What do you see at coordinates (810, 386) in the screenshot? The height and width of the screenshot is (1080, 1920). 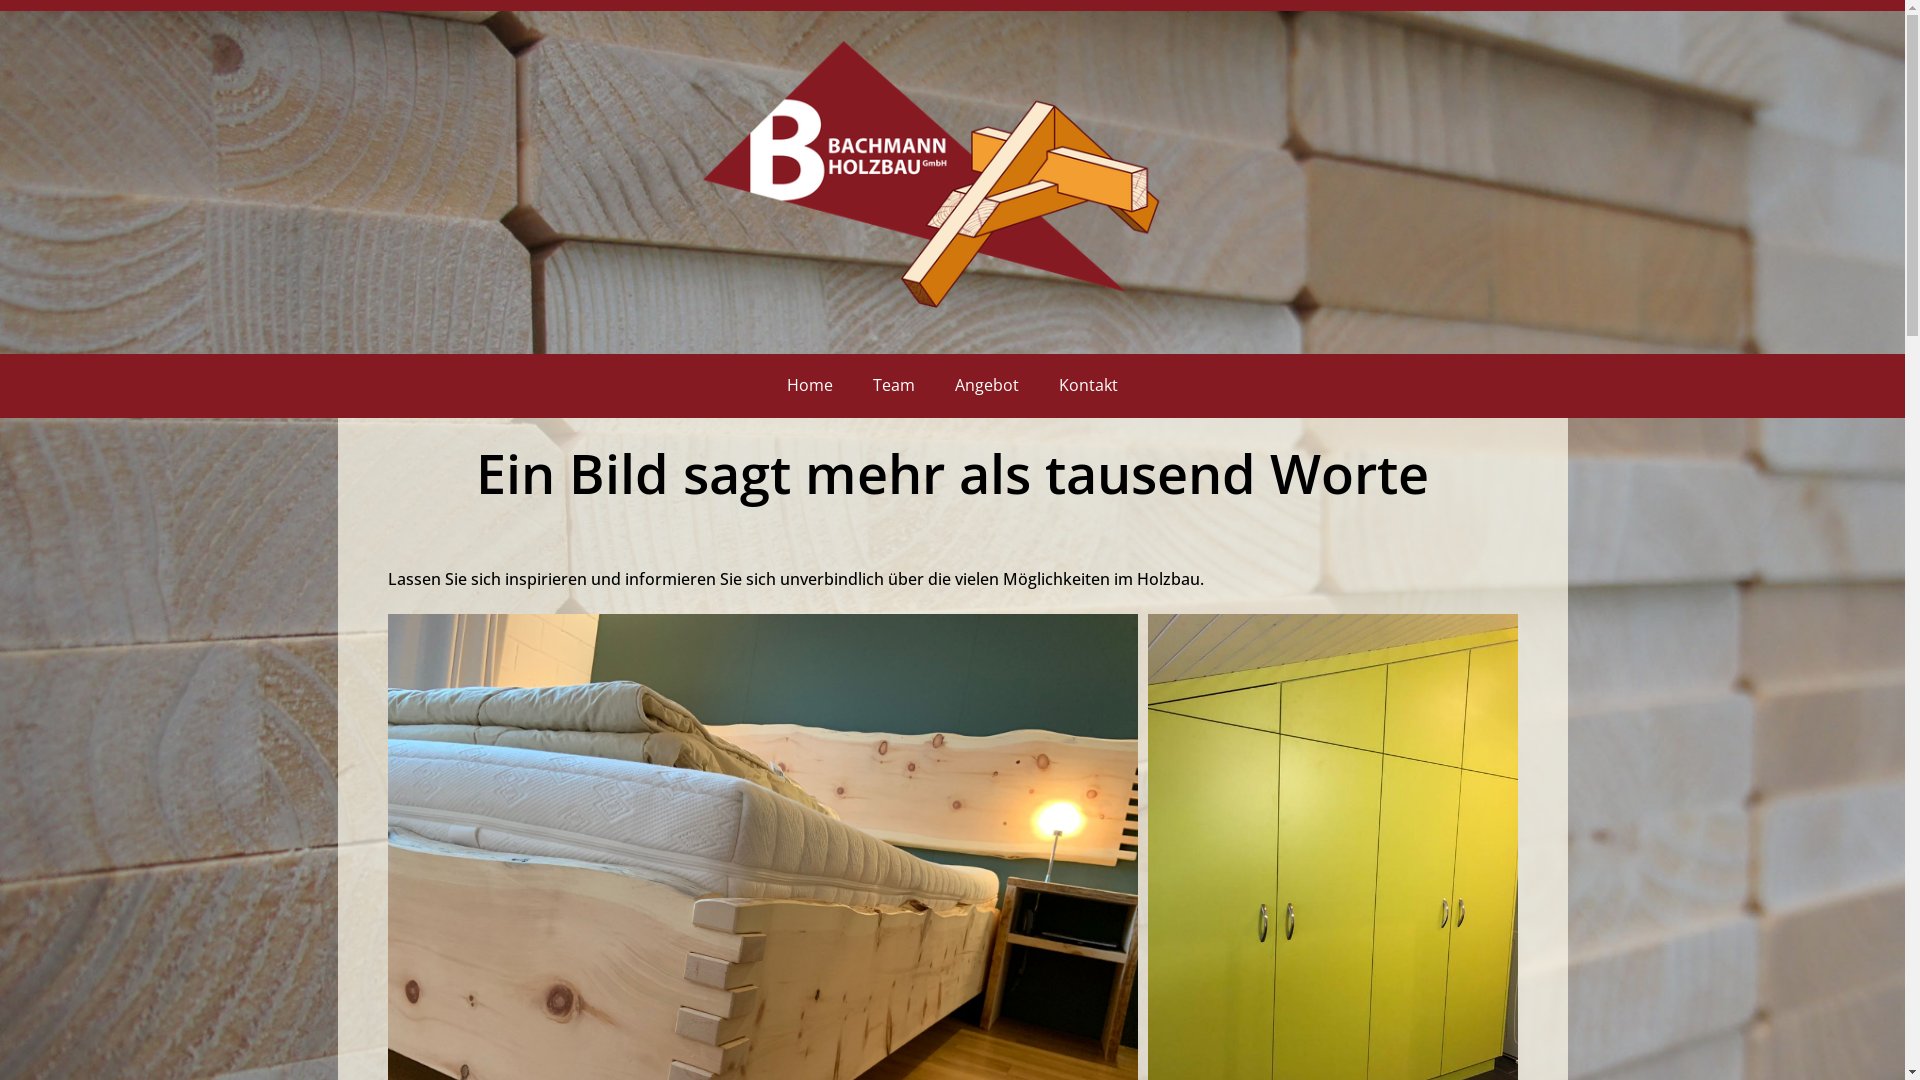 I see `Home` at bounding box center [810, 386].